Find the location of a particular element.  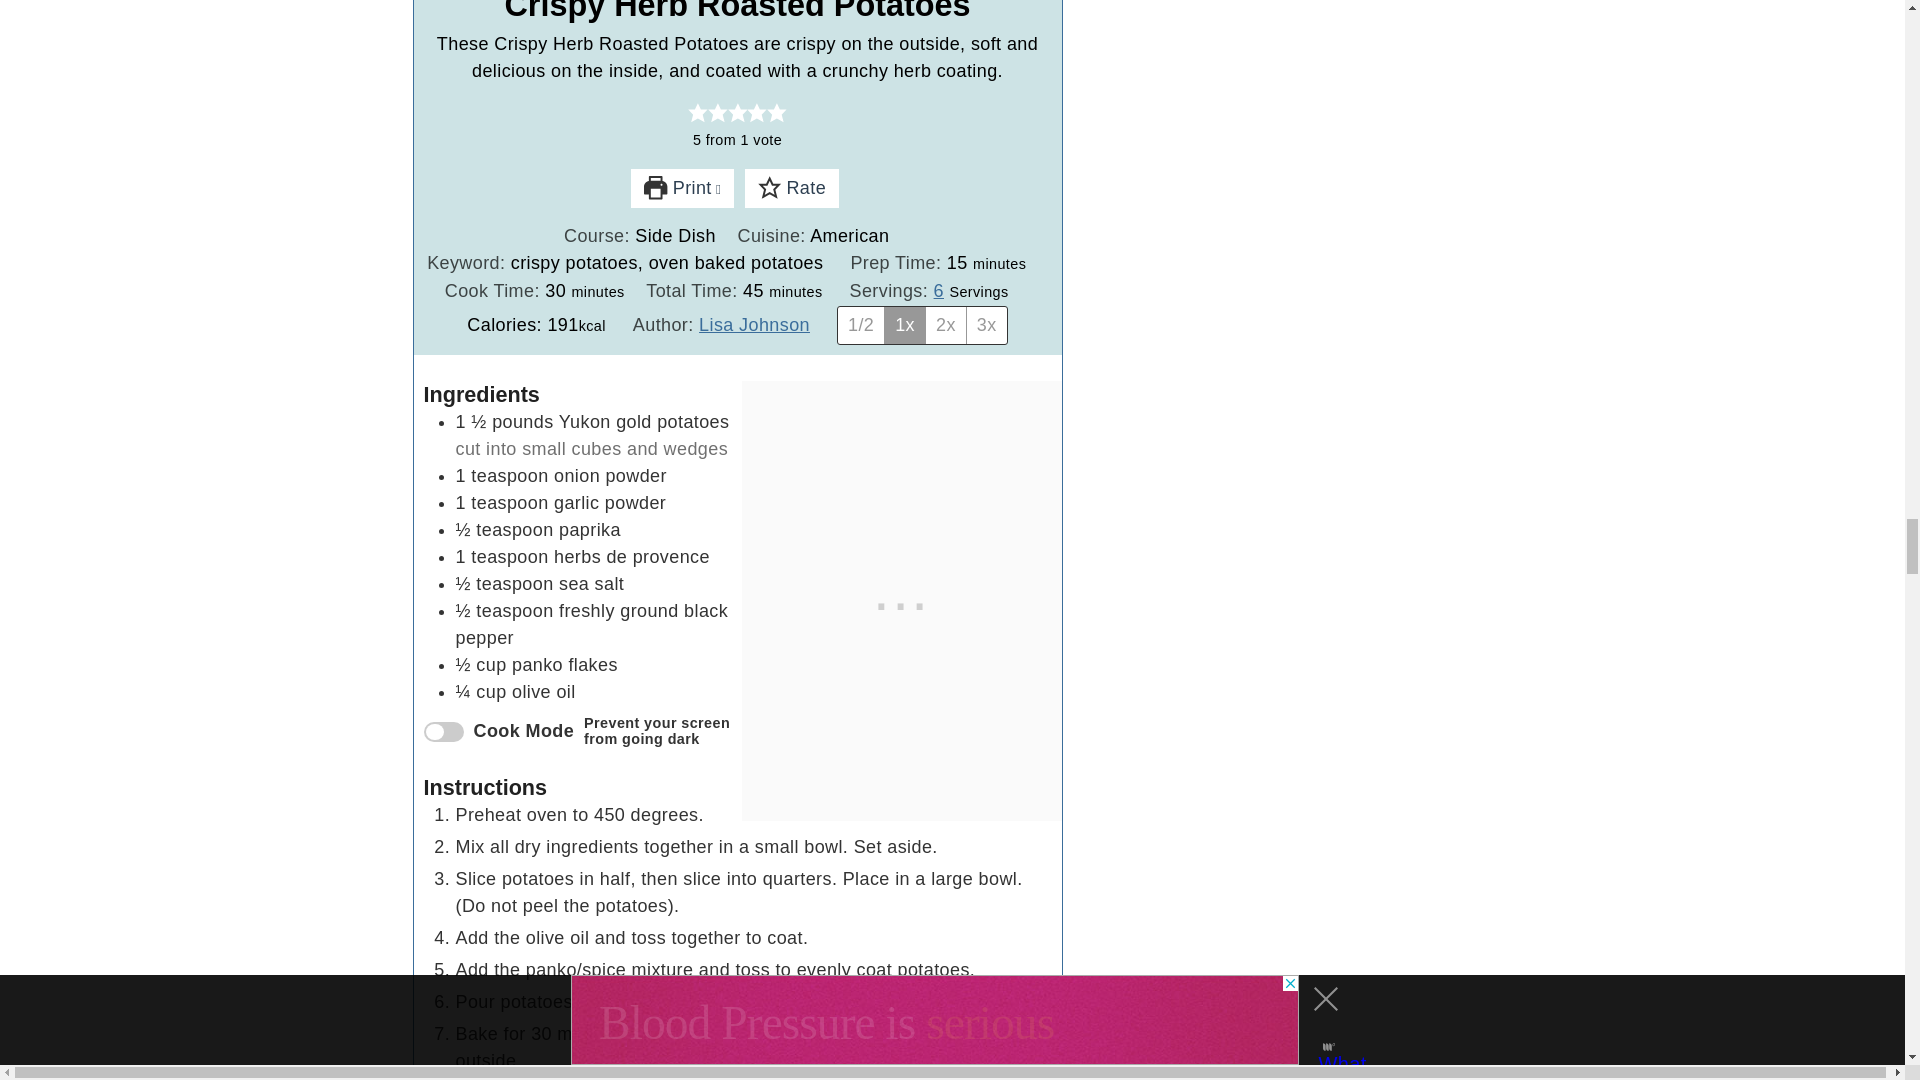

Print is located at coordinates (682, 188).